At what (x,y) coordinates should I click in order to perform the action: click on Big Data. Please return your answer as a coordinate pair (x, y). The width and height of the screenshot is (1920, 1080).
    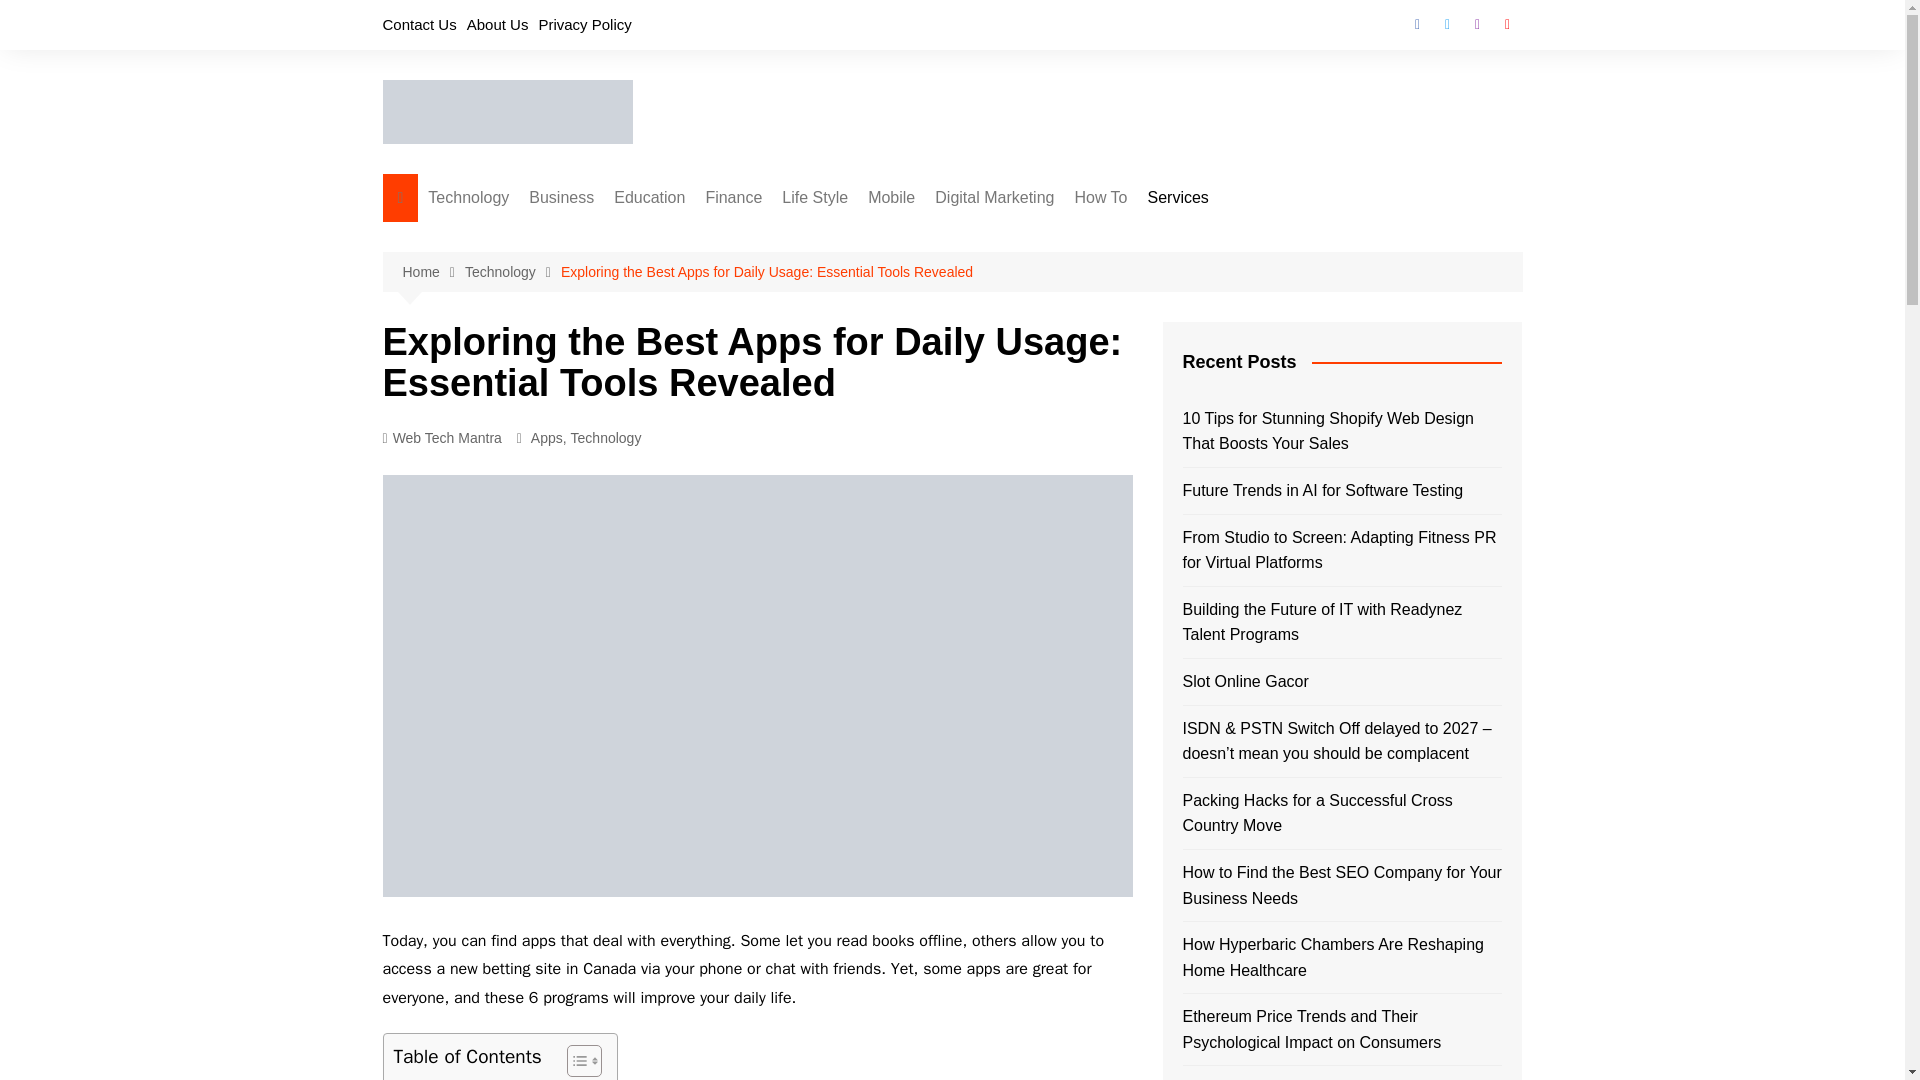
    Looking at the image, I should click on (528, 304).